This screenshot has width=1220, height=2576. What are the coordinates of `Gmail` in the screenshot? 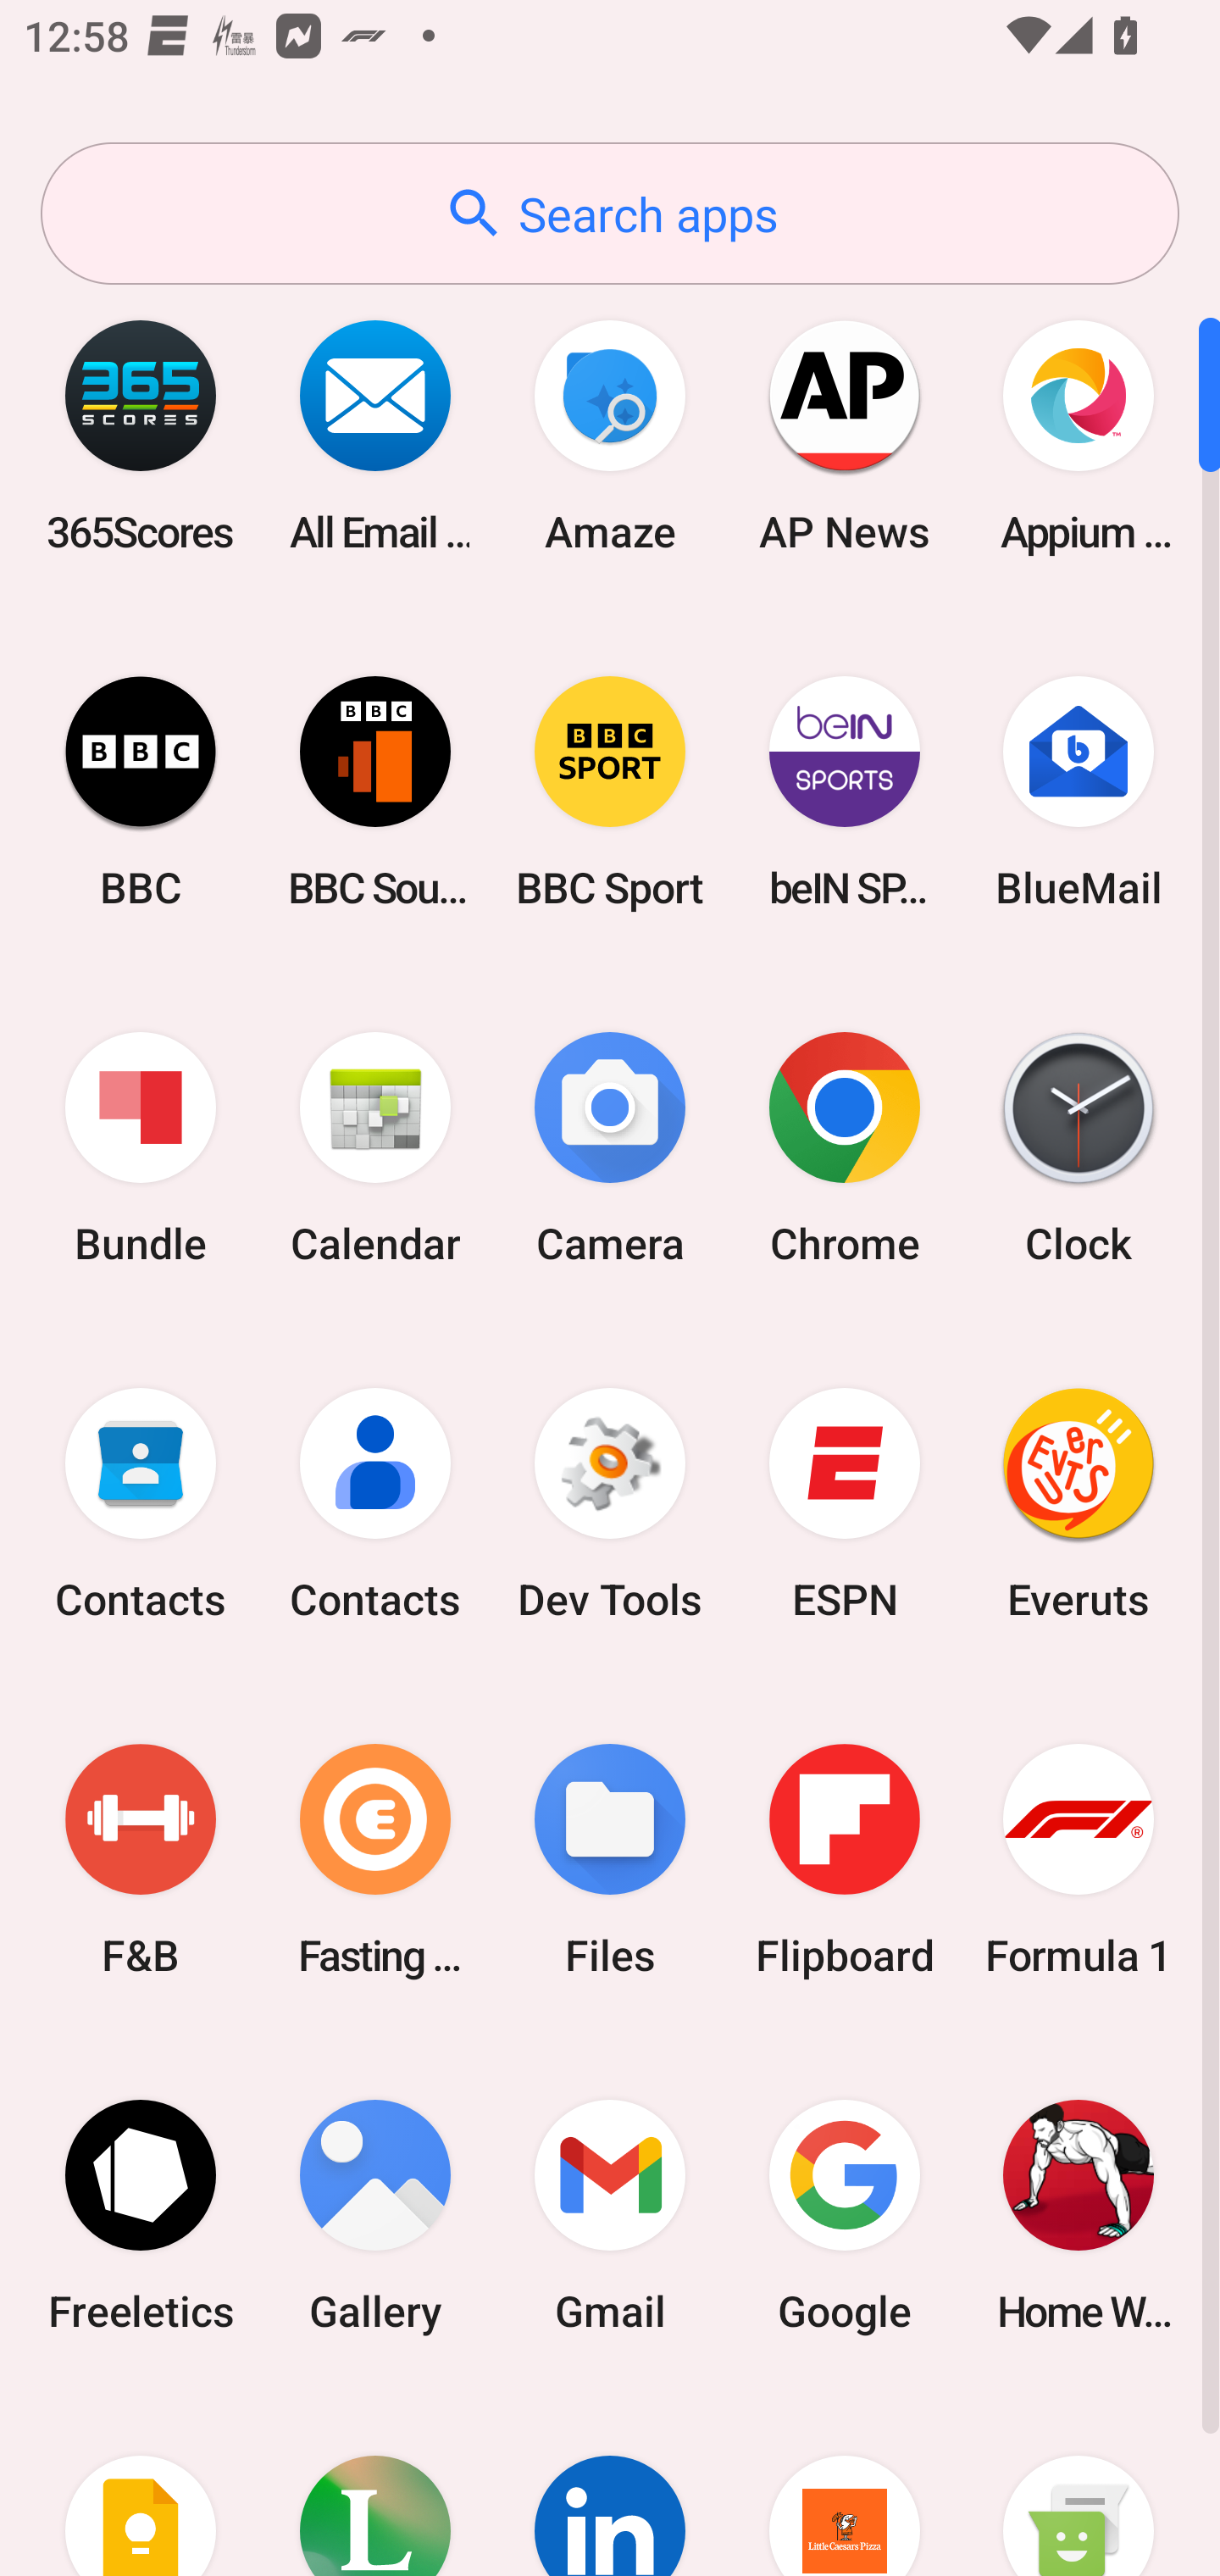 It's located at (610, 2215).